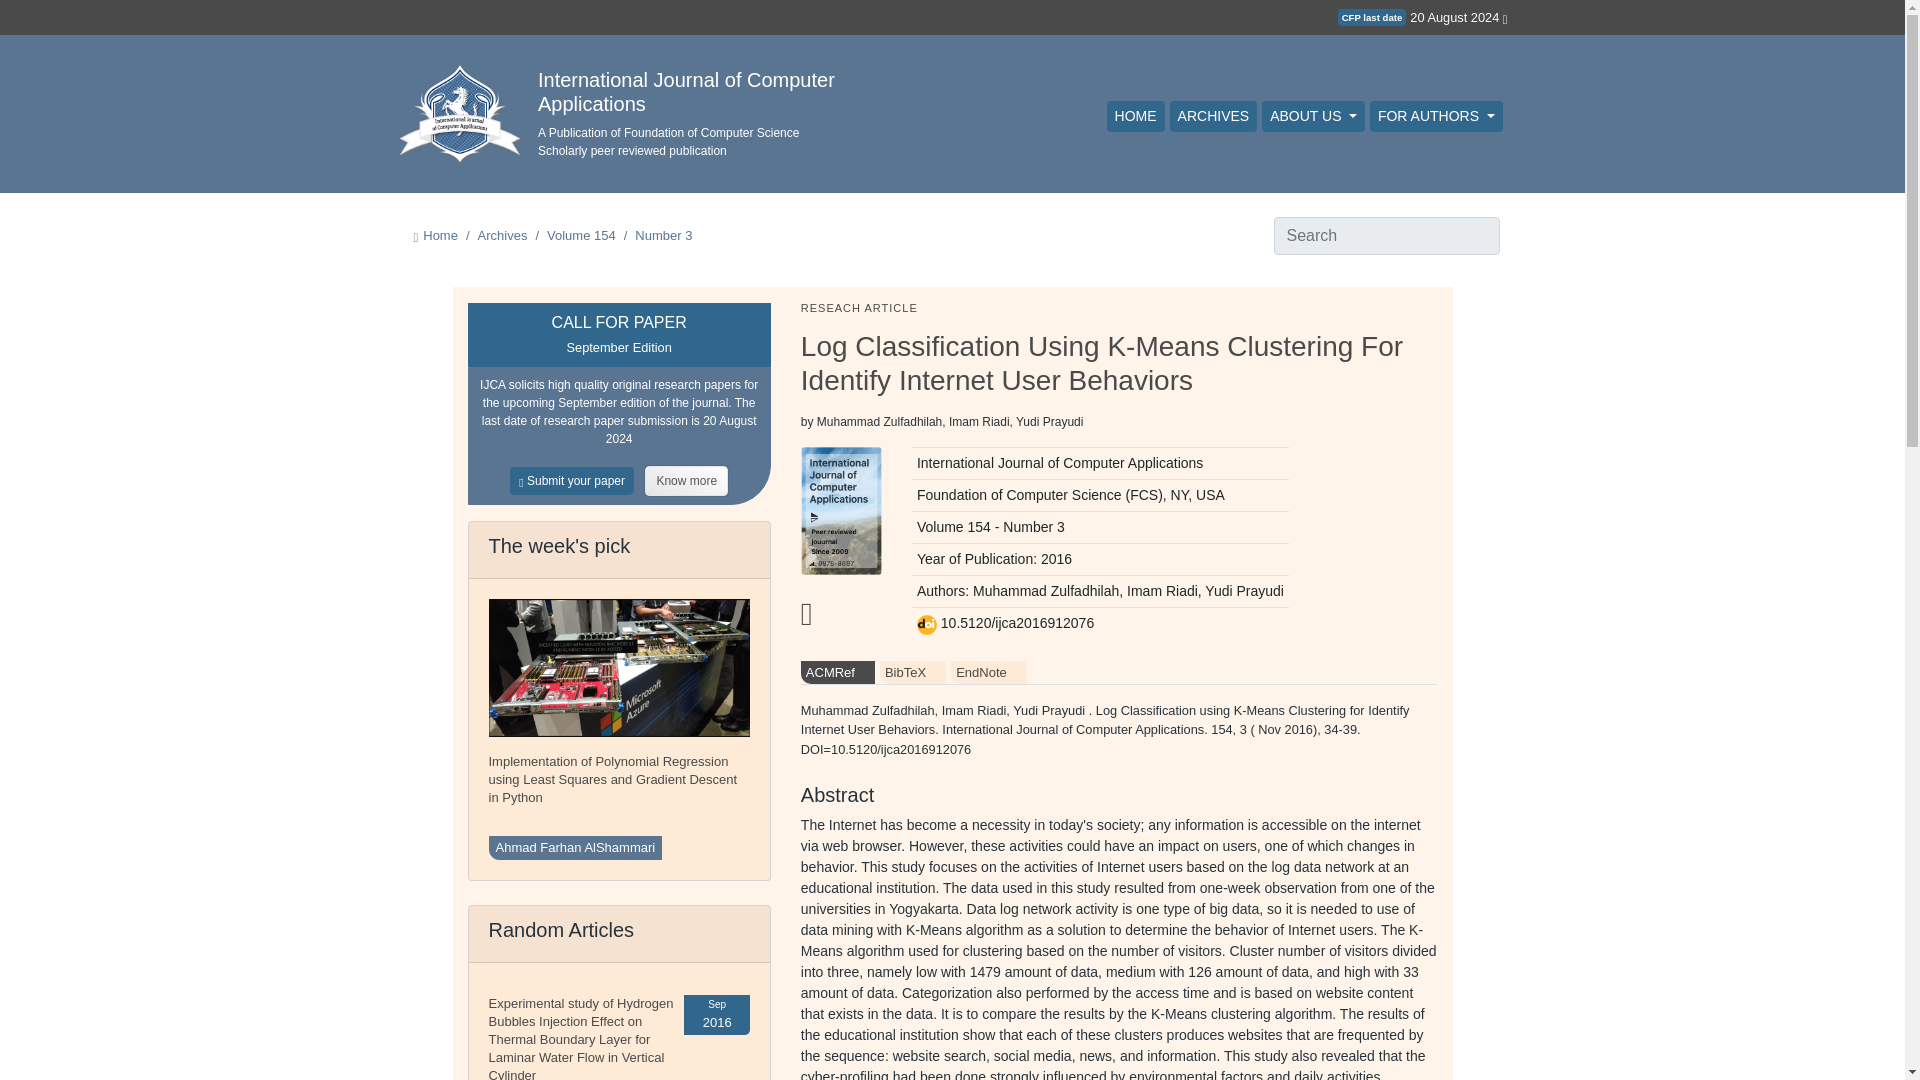 This screenshot has width=1920, height=1080. What do you see at coordinates (578, 480) in the screenshot?
I see `Submit your paper` at bounding box center [578, 480].